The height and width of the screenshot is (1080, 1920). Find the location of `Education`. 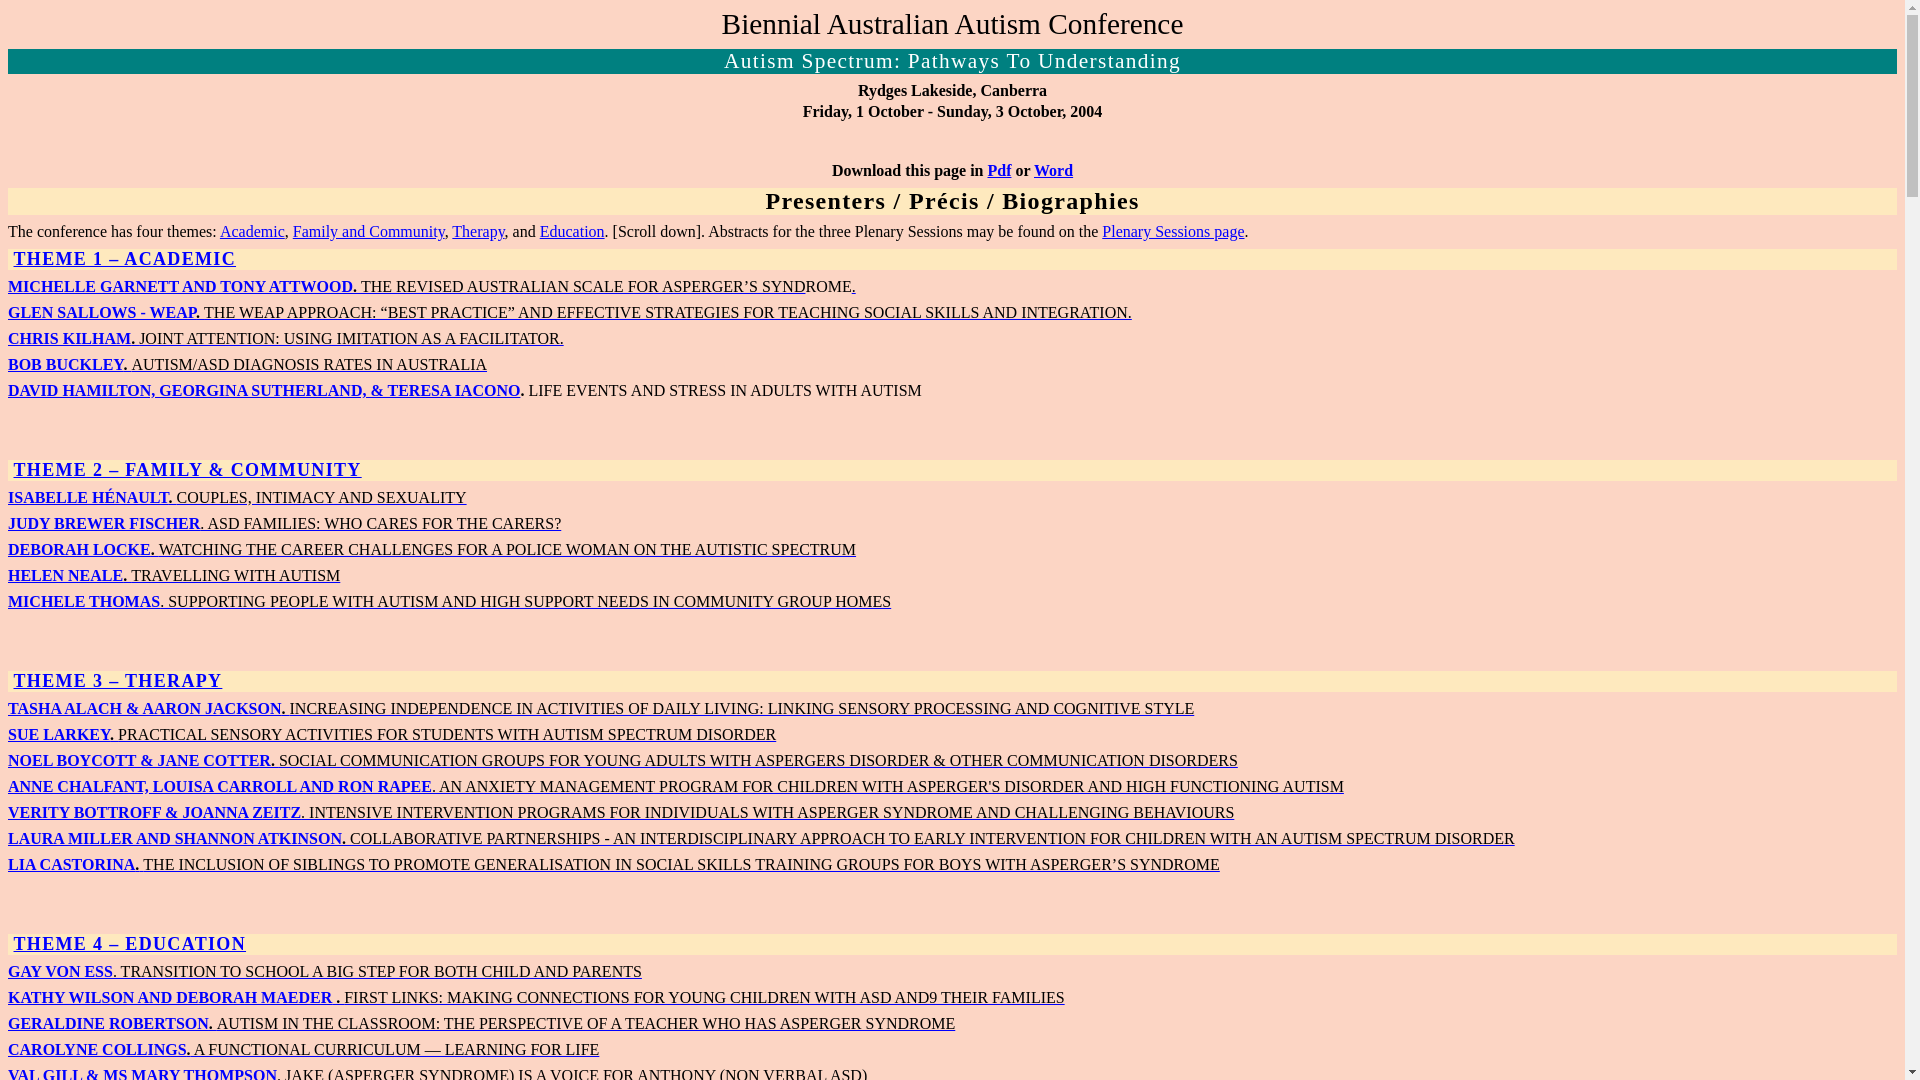

Education is located at coordinates (572, 232).